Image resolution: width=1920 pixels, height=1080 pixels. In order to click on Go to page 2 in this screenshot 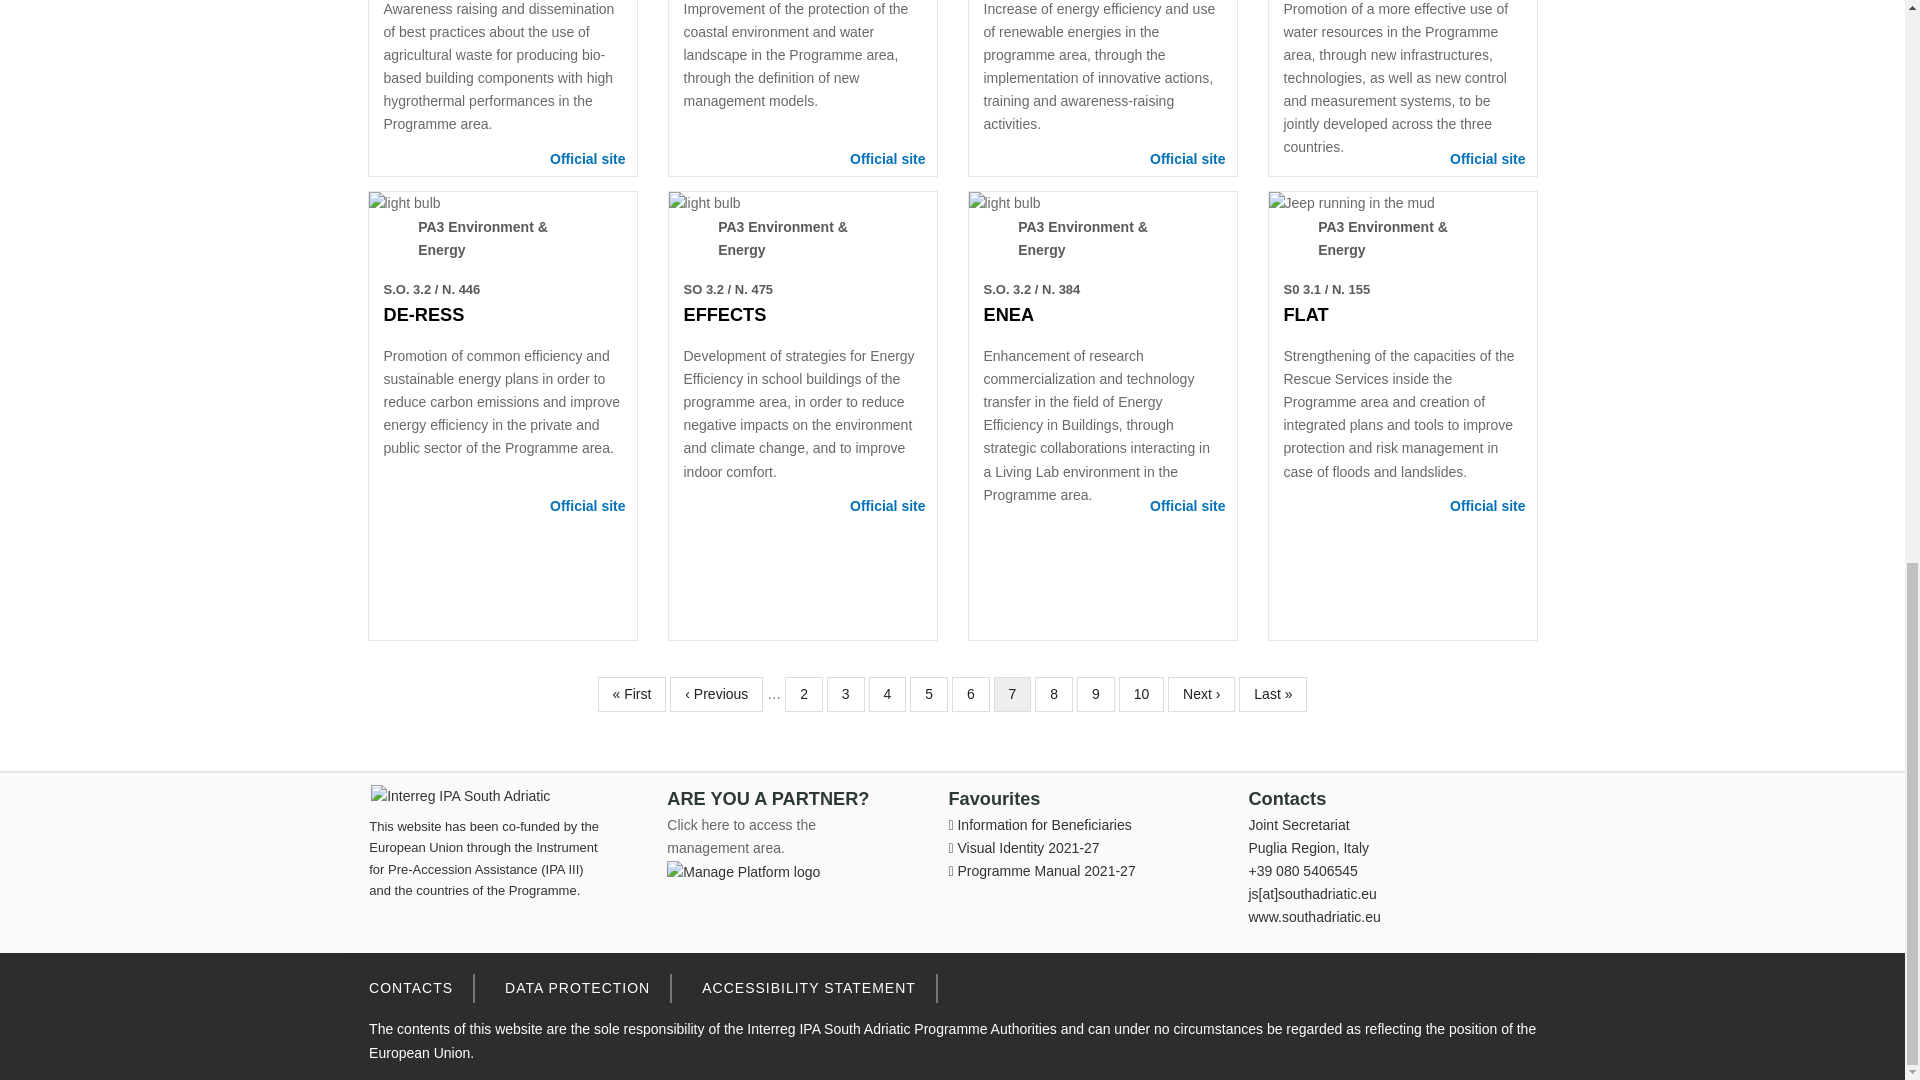, I will do `click(804, 694)`.